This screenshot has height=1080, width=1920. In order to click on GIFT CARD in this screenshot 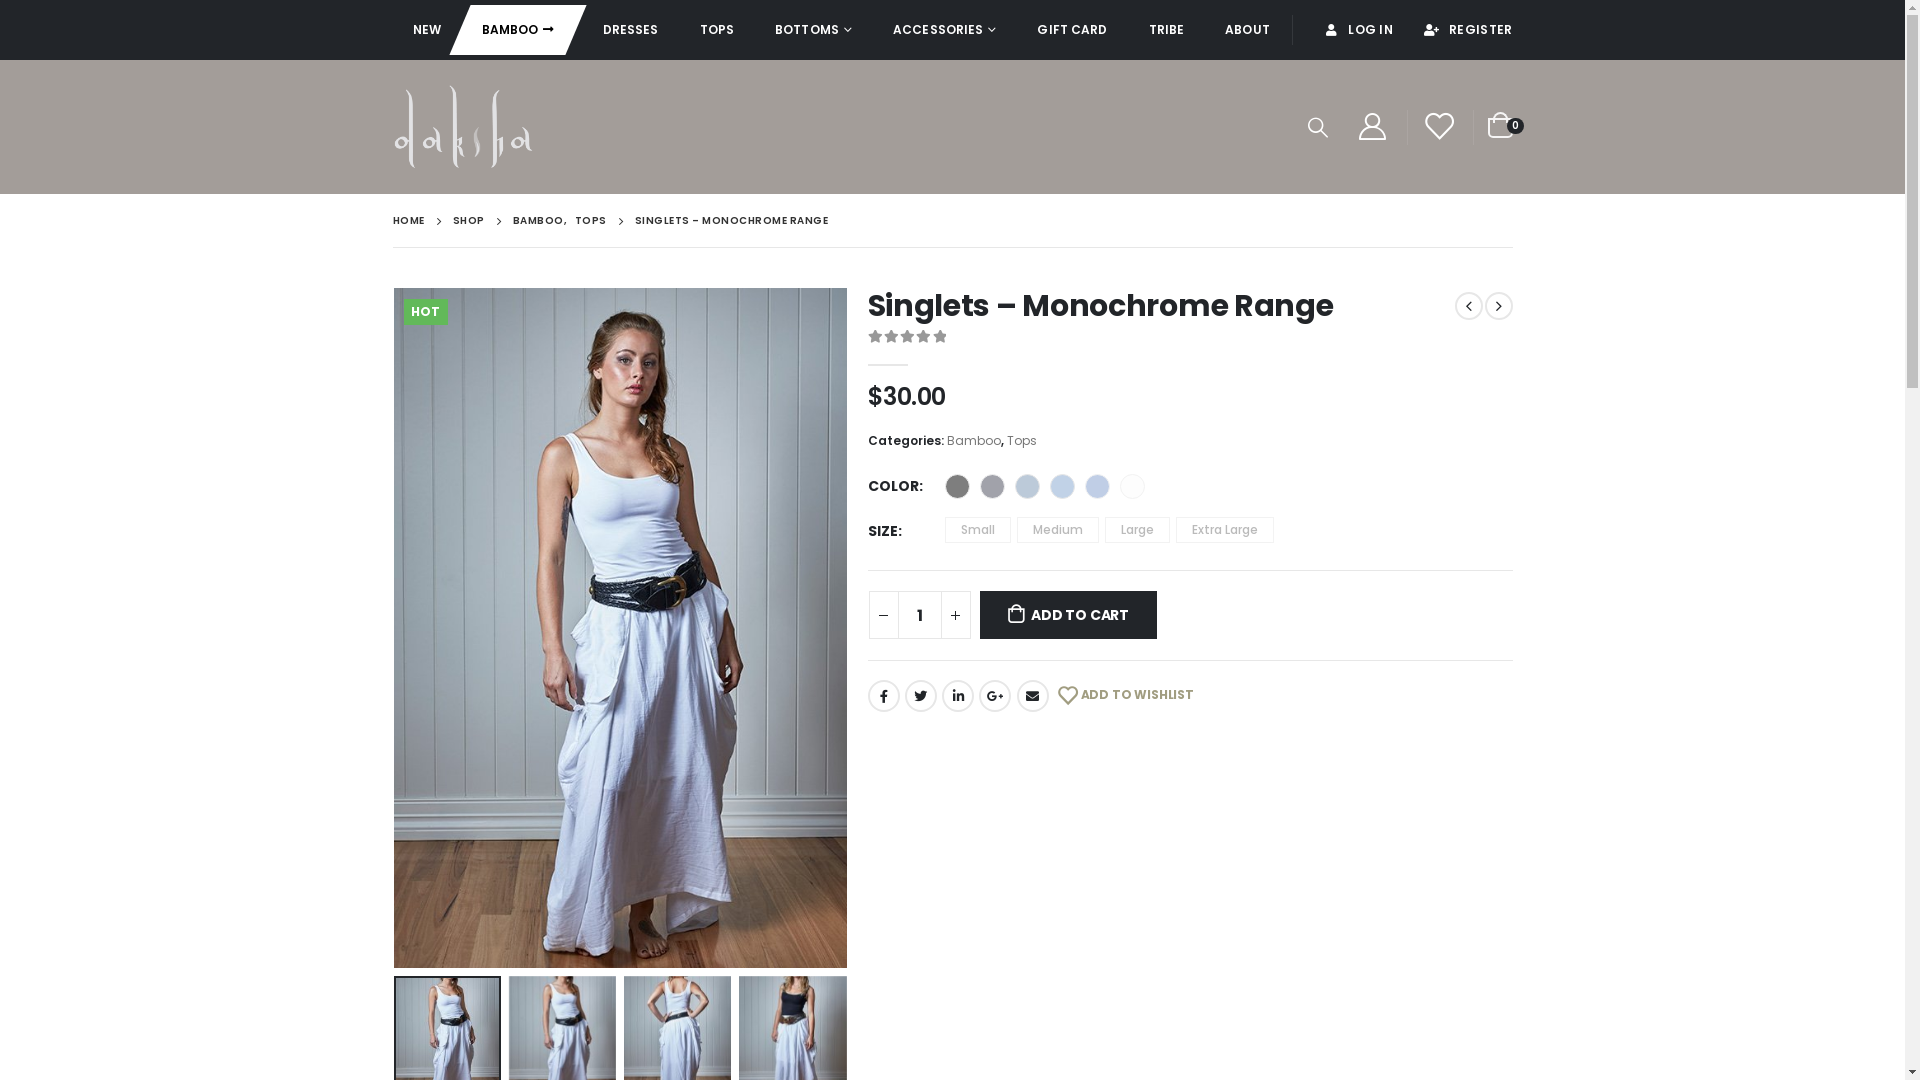, I will do `click(1072, 30)`.